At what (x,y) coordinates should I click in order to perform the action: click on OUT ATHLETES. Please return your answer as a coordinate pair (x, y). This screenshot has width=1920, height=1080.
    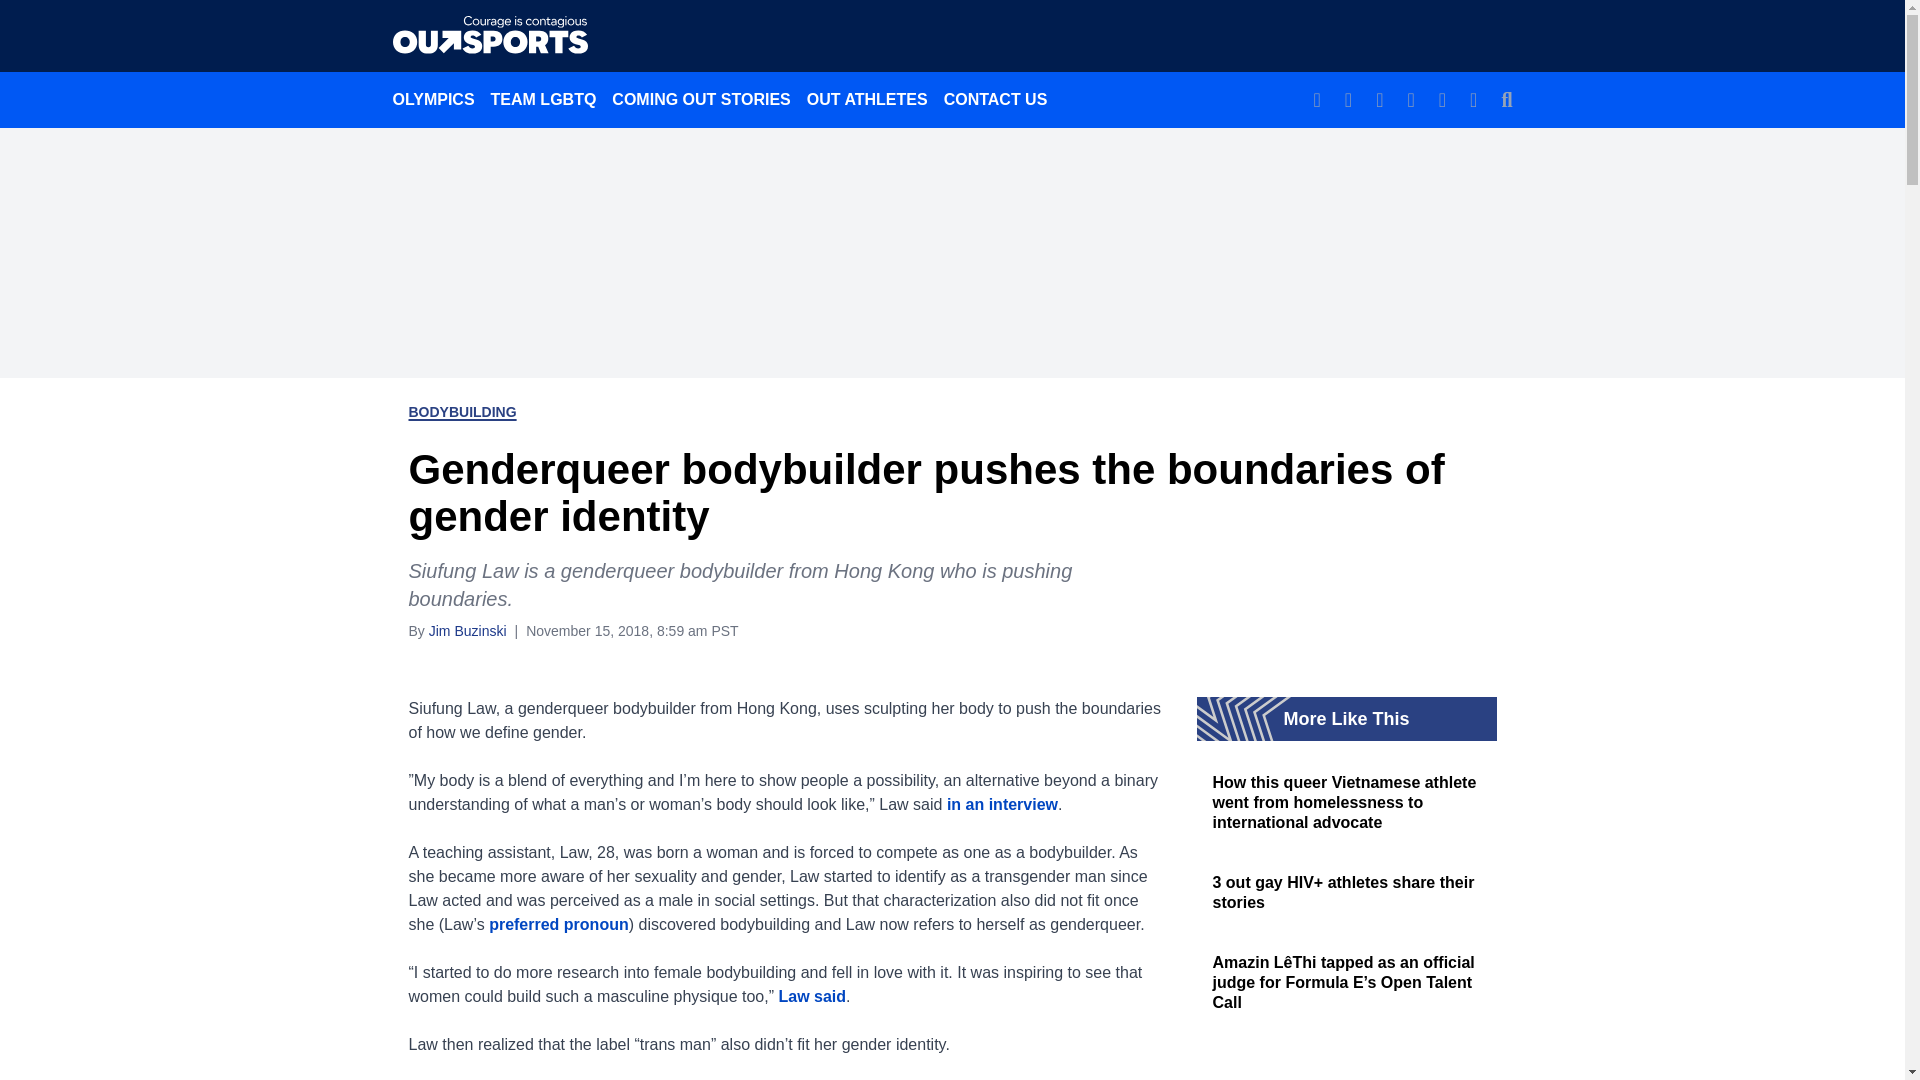
    Looking at the image, I should click on (867, 99).